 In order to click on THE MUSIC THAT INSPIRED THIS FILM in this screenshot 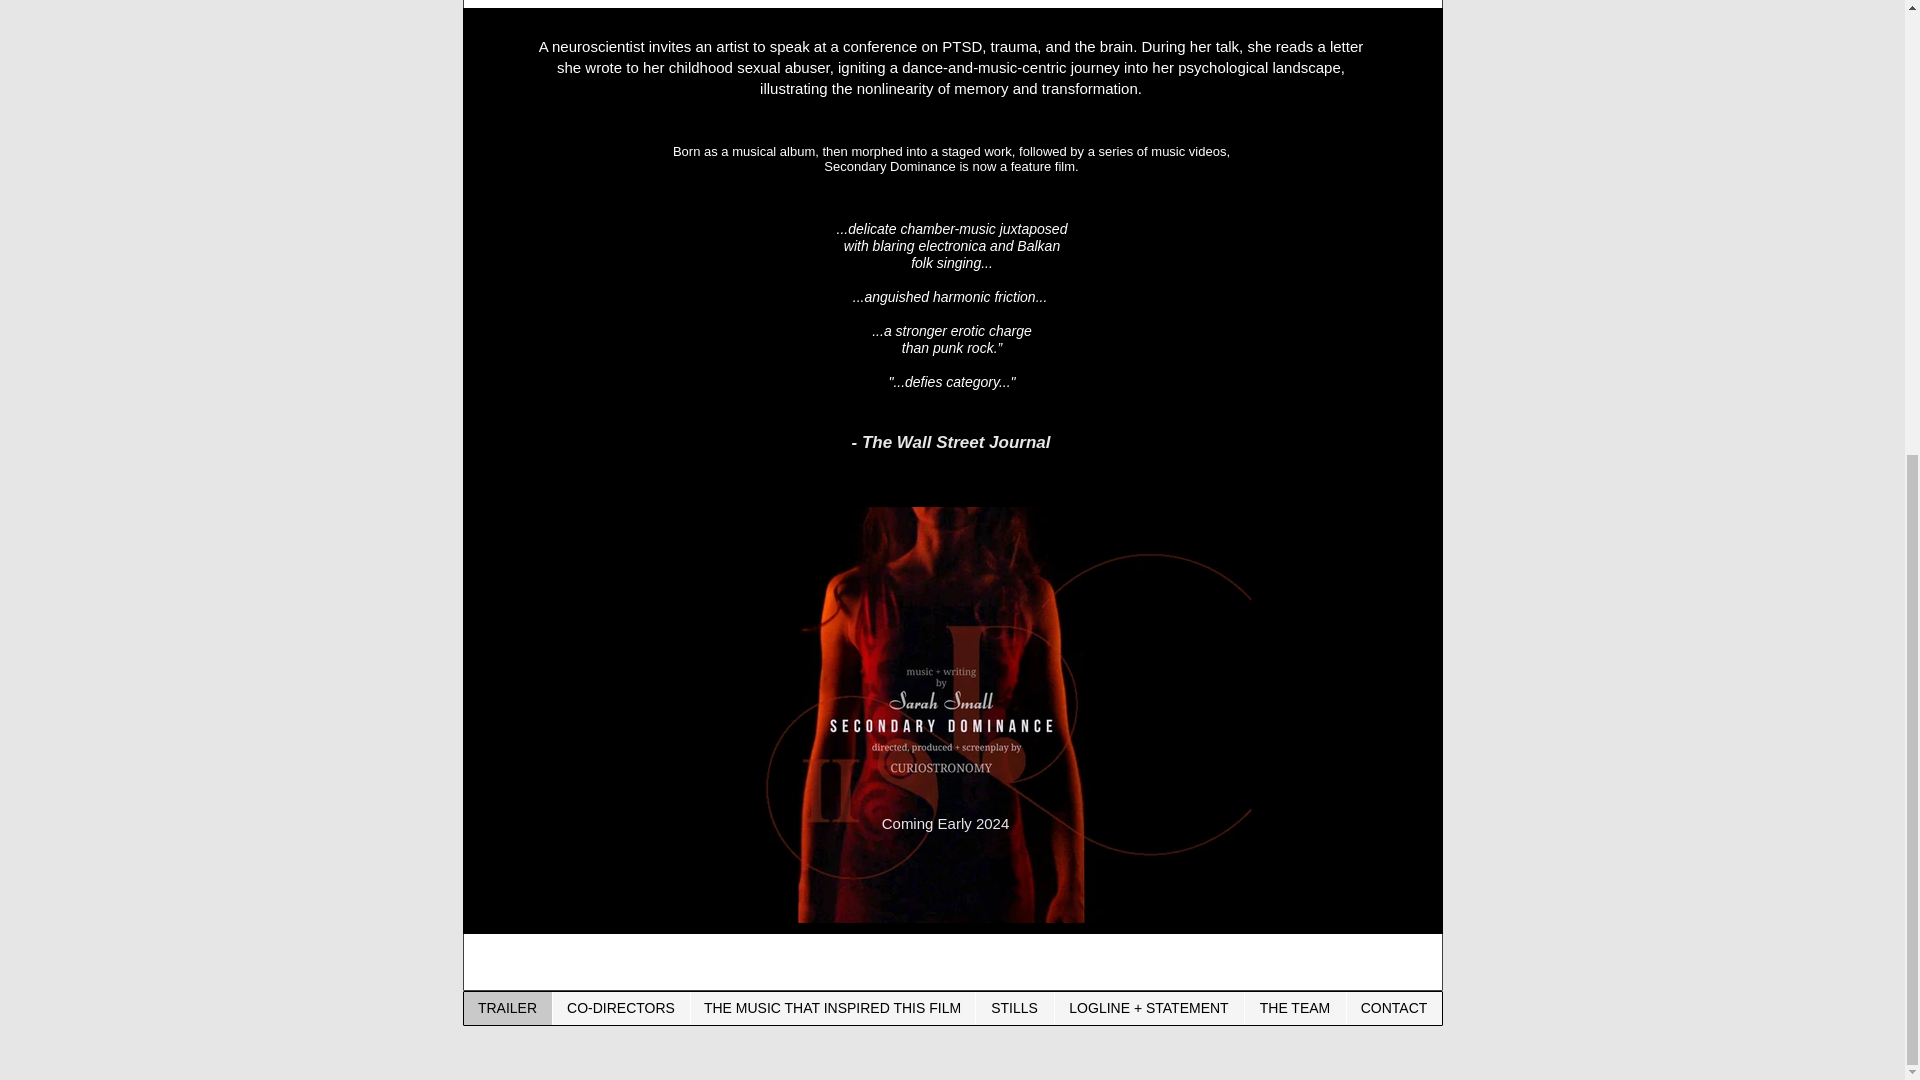, I will do `click(832, 1008)`.